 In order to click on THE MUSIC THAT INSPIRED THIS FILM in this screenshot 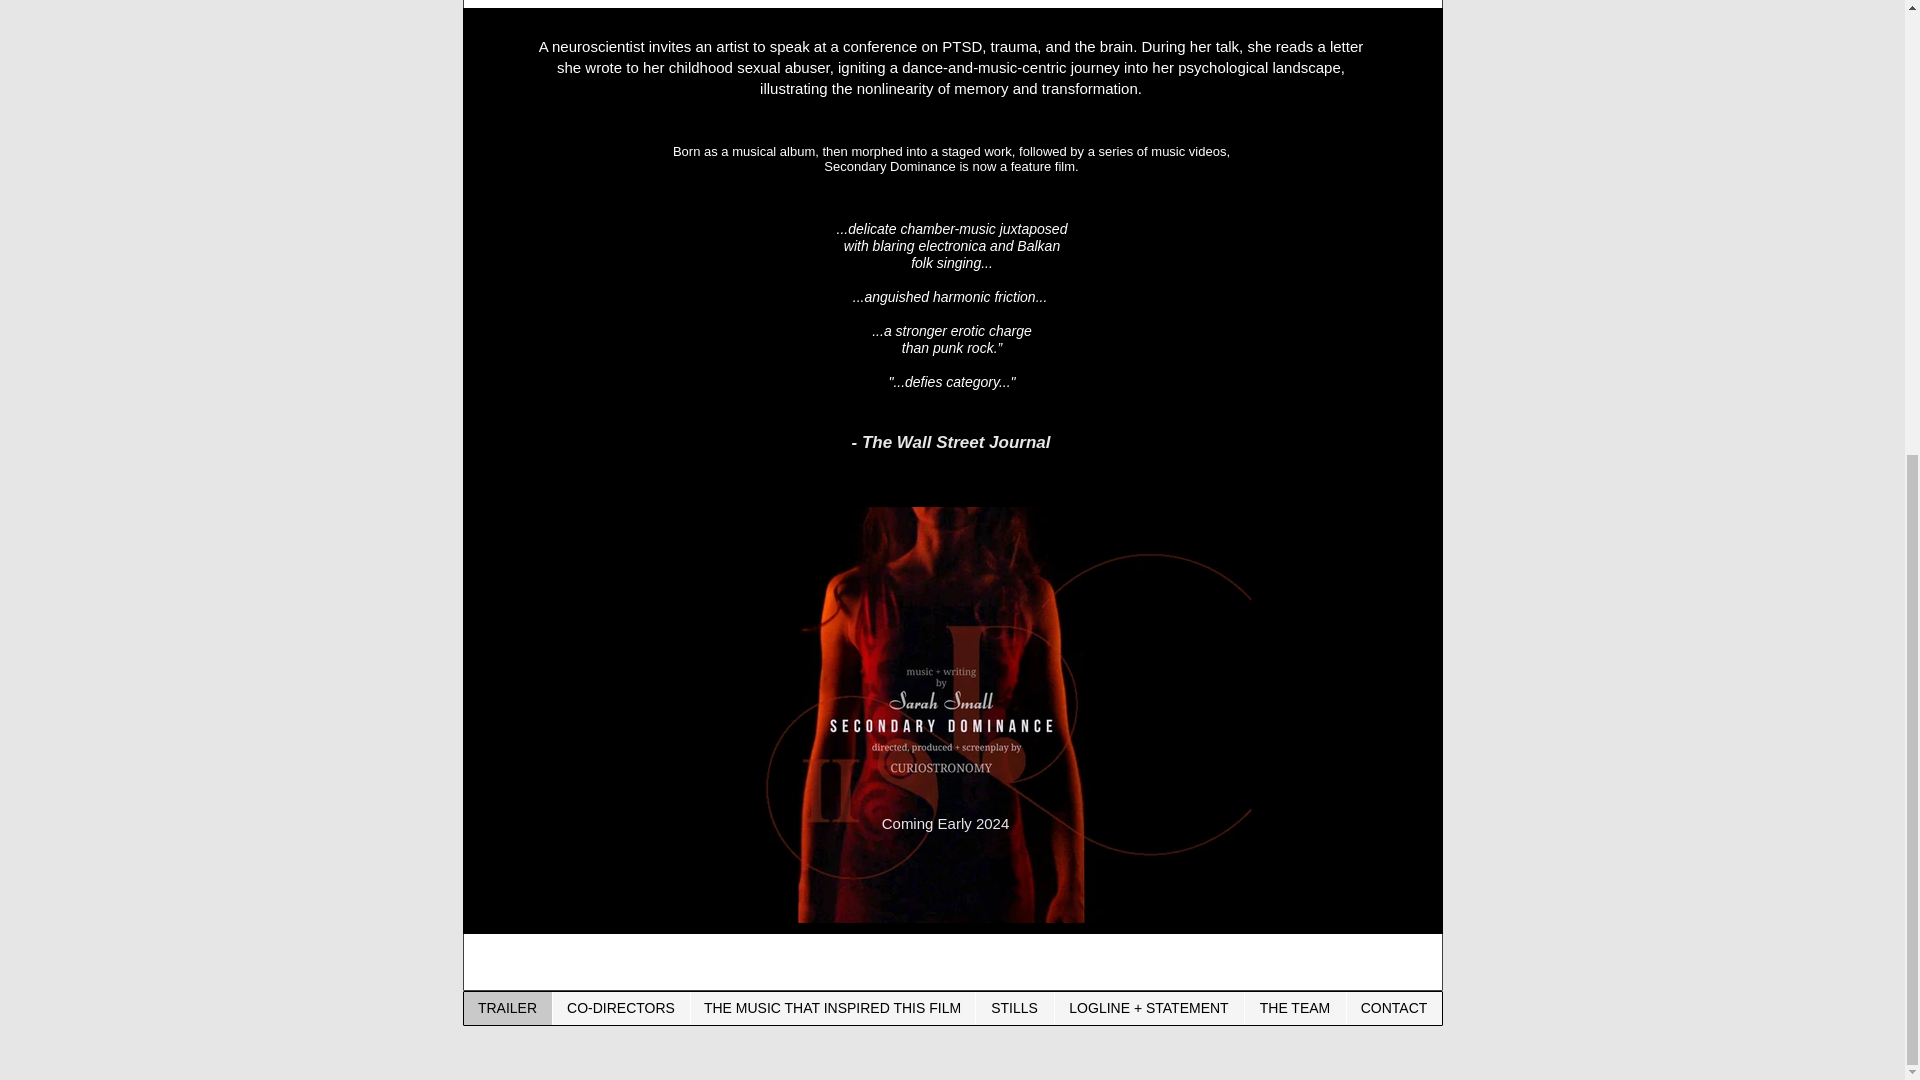, I will do `click(832, 1008)`.